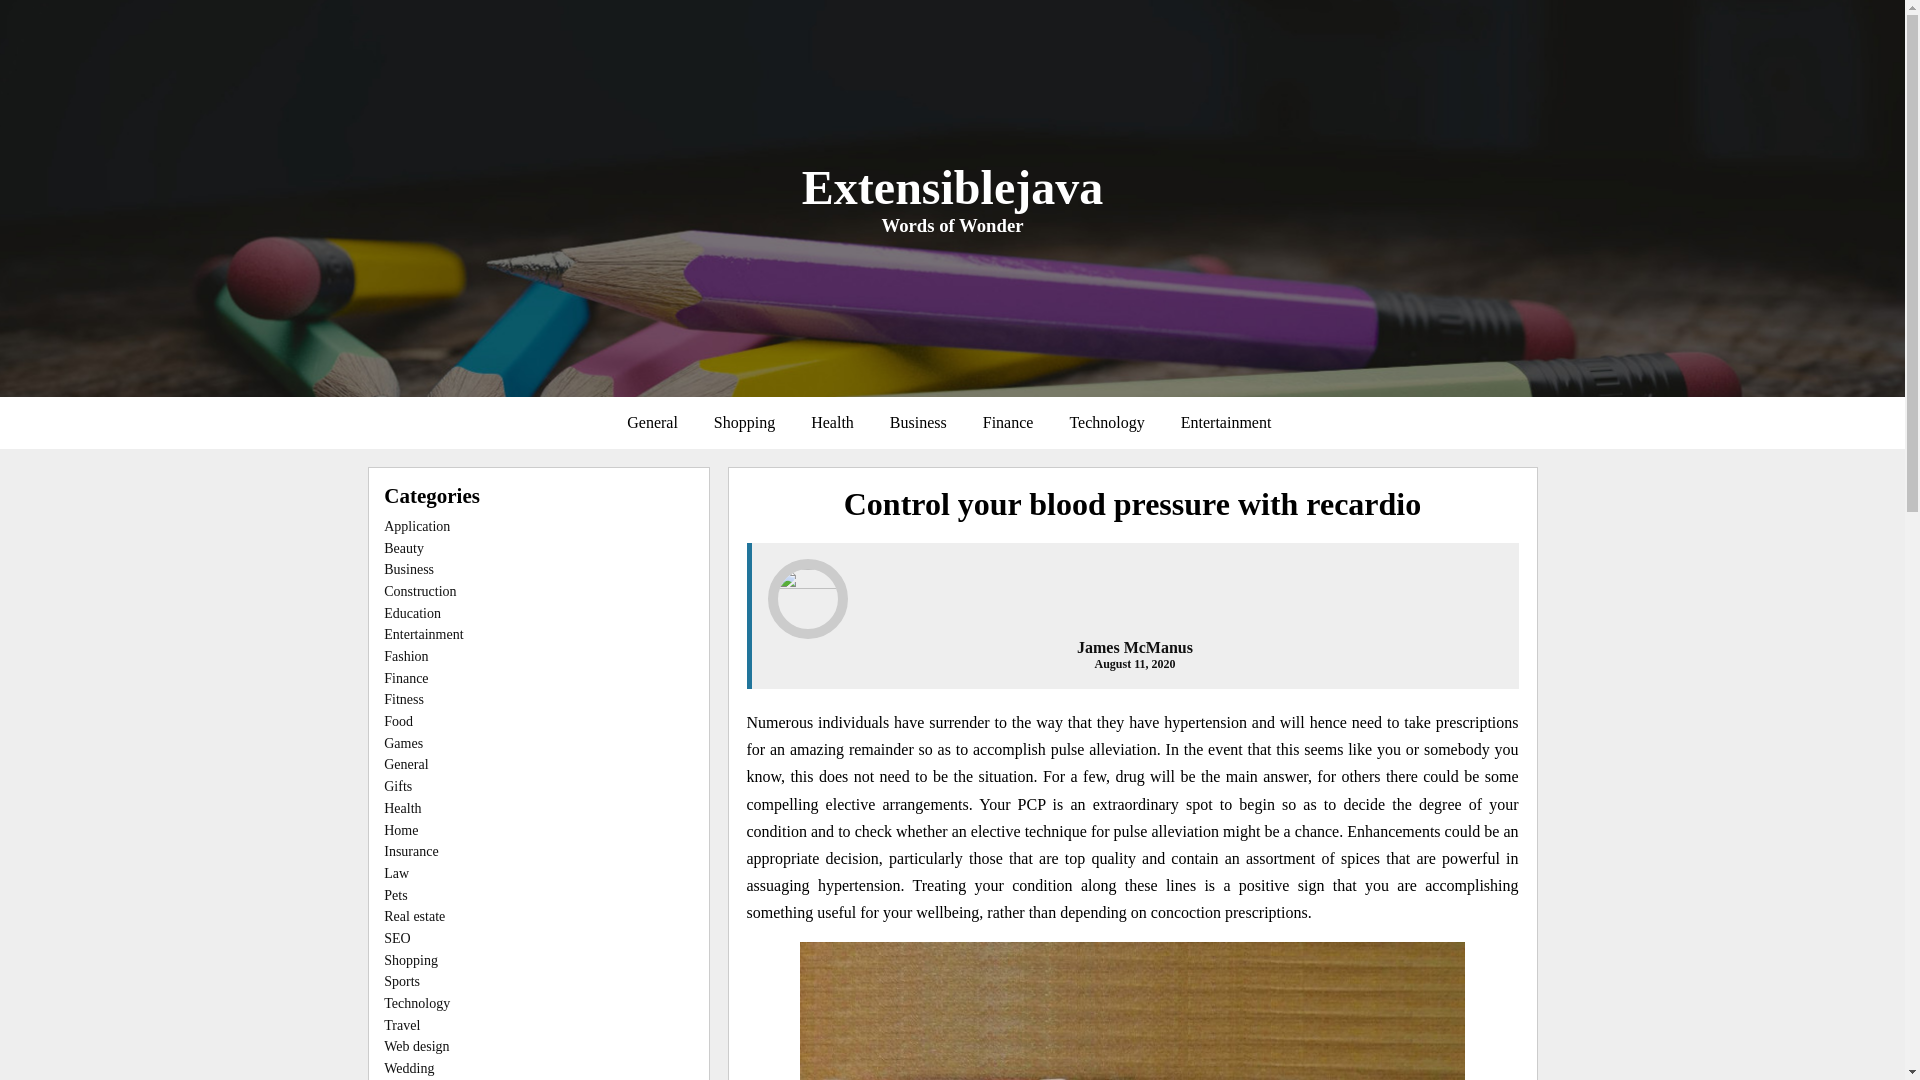  Describe the element at coordinates (414, 916) in the screenshot. I see `Real estate` at that location.